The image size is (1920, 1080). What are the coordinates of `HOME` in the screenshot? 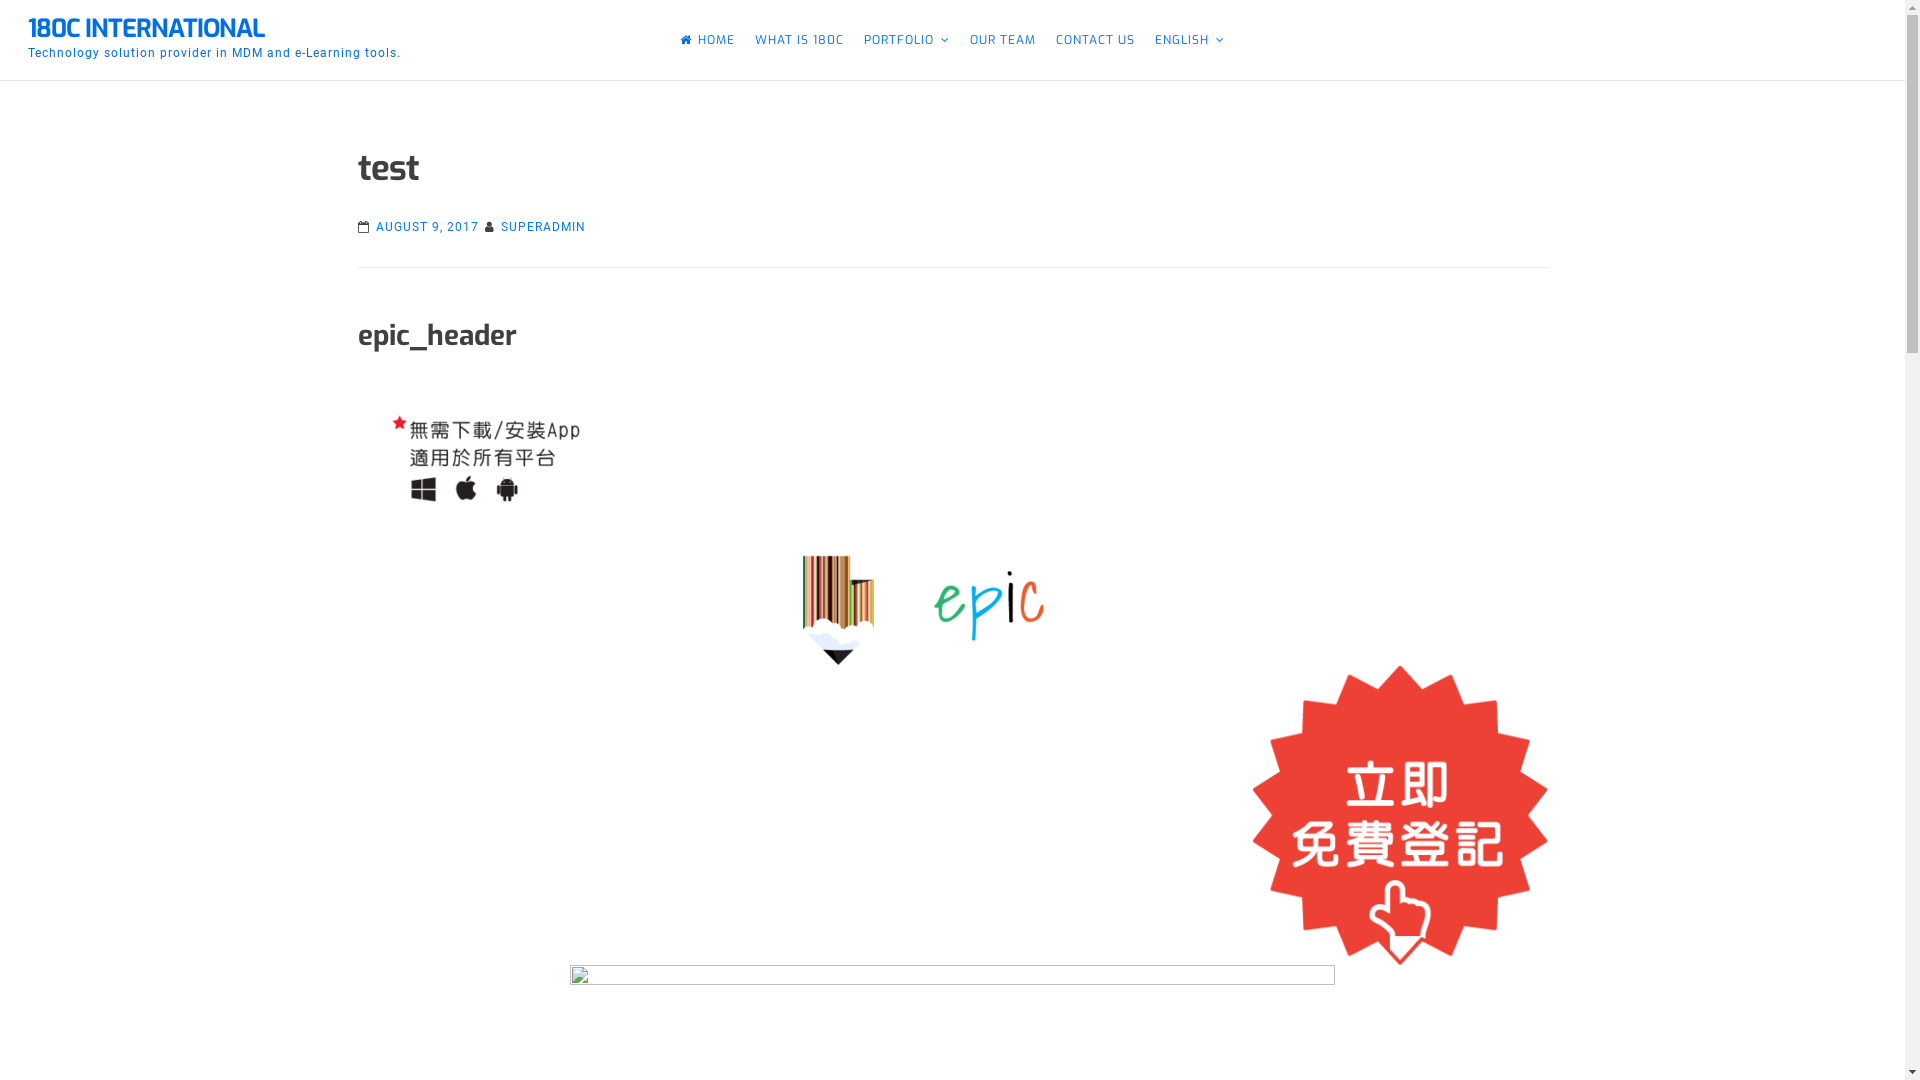 It's located at (708, 40).